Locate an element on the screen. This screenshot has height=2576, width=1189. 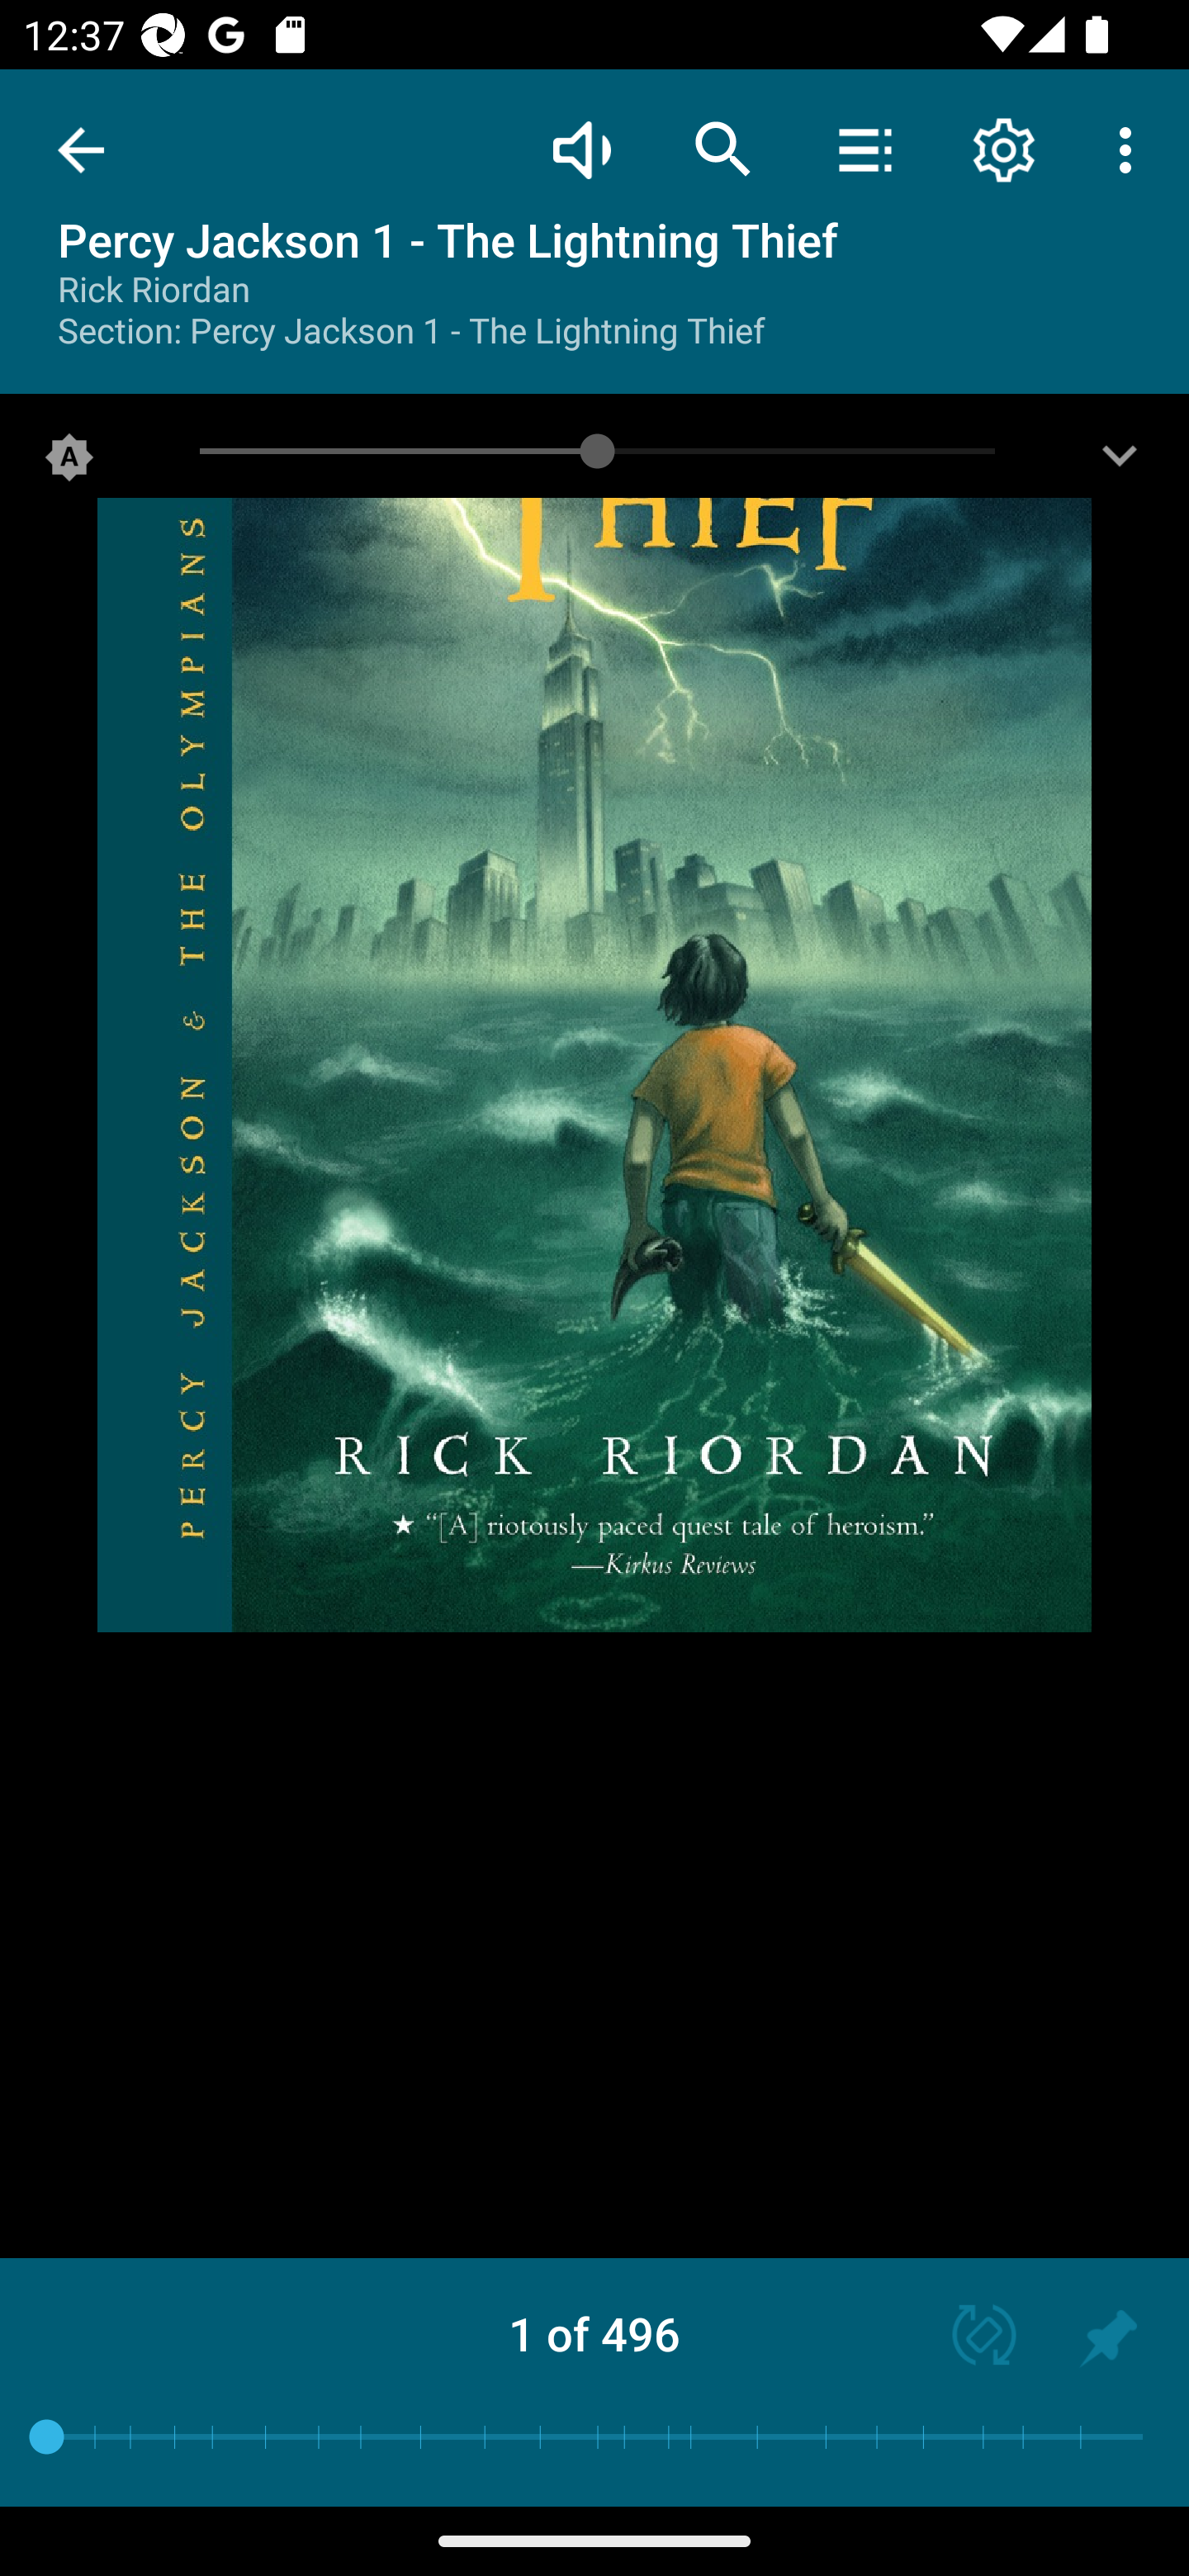
Contents / Bookmarks / Quotes is located at coordinates (865, 149).